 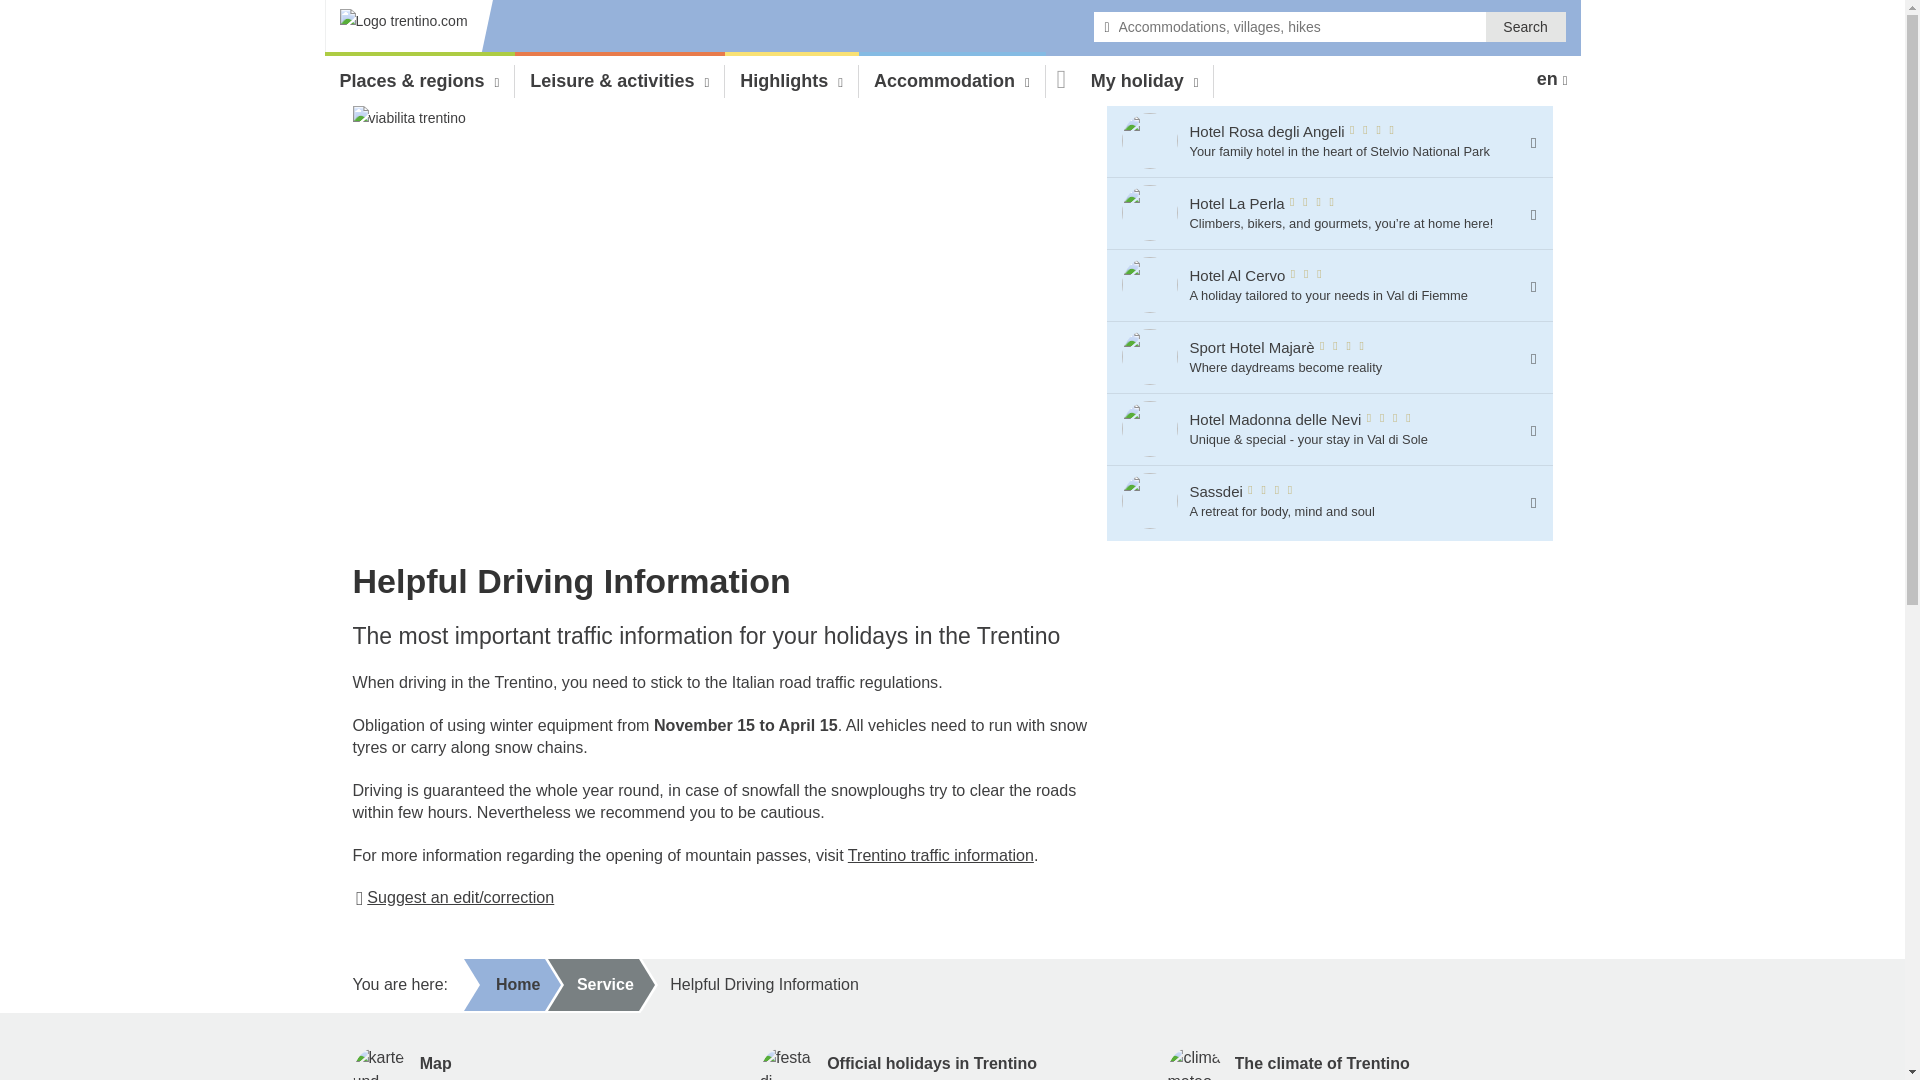 I want to click on Your family hotel in the heart of Stelvio National Park, so click(x=379, y=1063).